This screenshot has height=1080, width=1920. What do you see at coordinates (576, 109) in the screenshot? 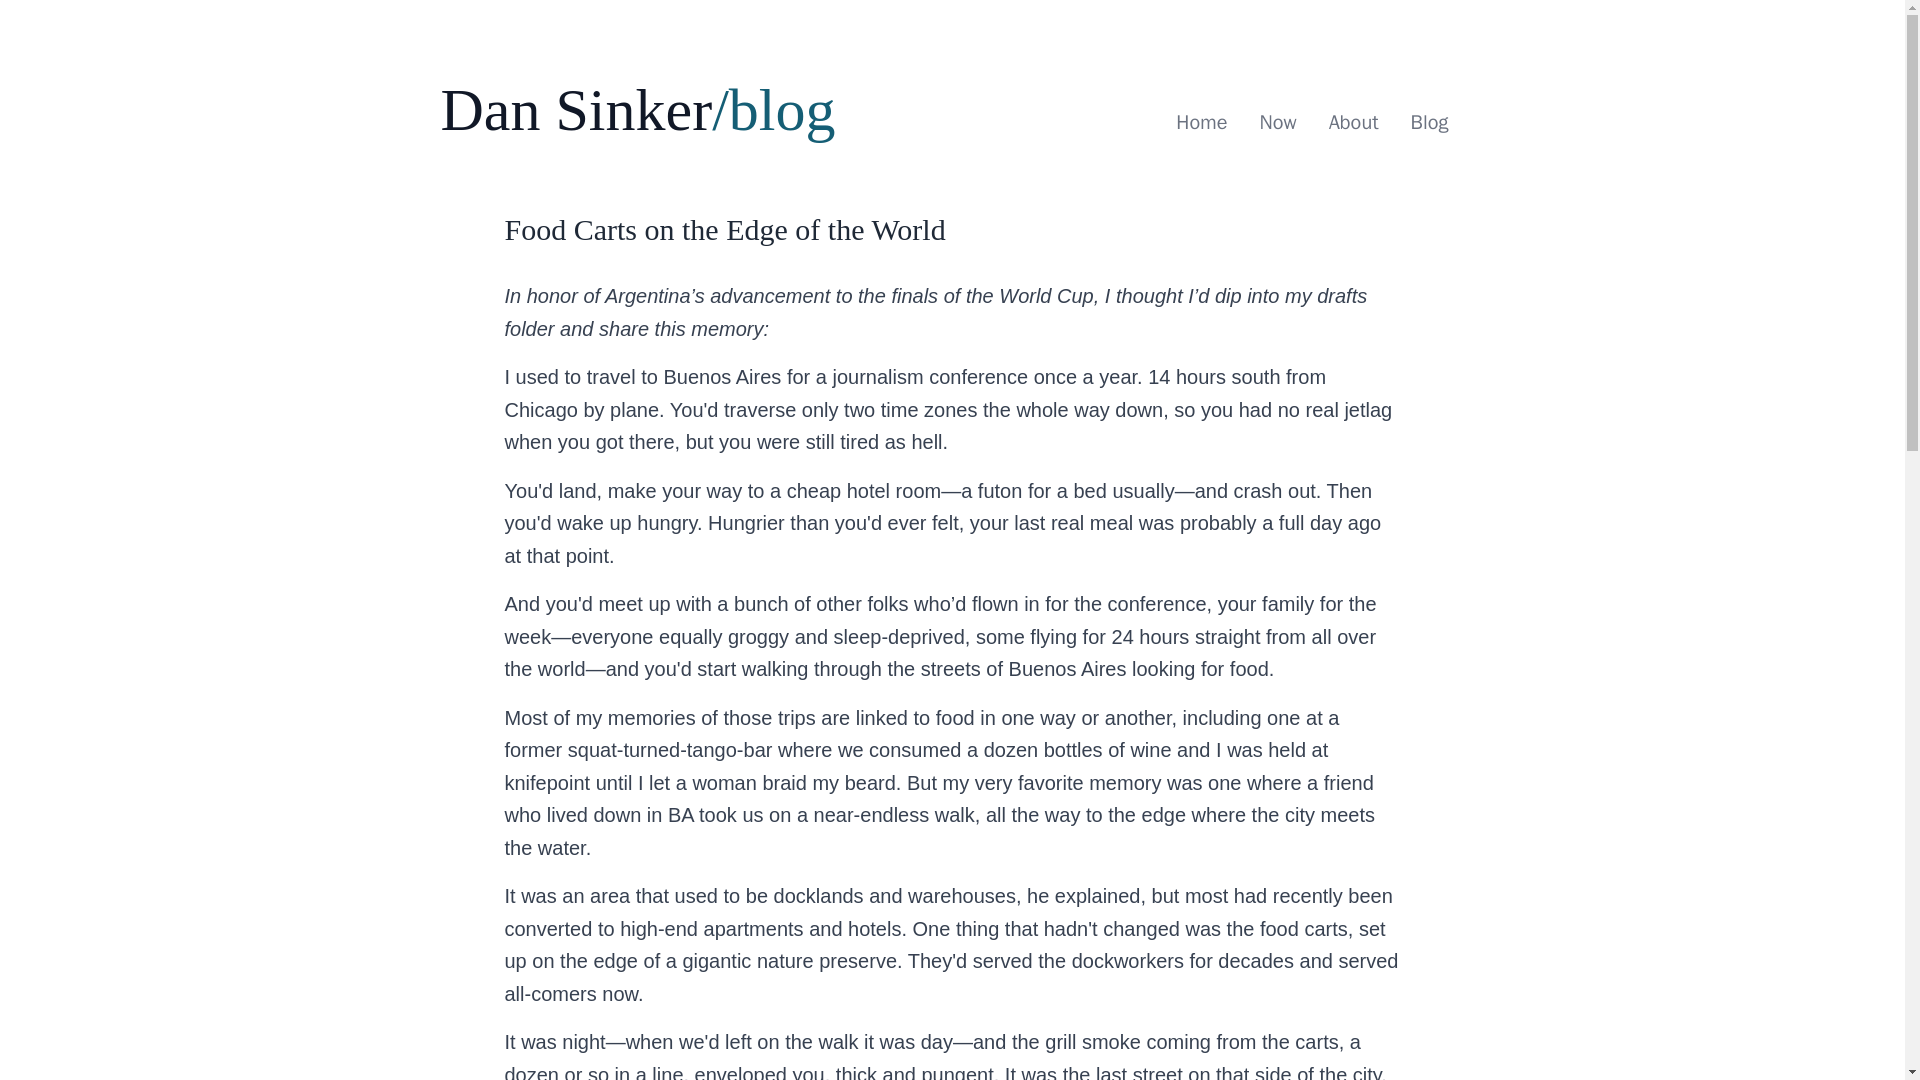
I see `Dan Sinker` at bounding box center [576, 109].